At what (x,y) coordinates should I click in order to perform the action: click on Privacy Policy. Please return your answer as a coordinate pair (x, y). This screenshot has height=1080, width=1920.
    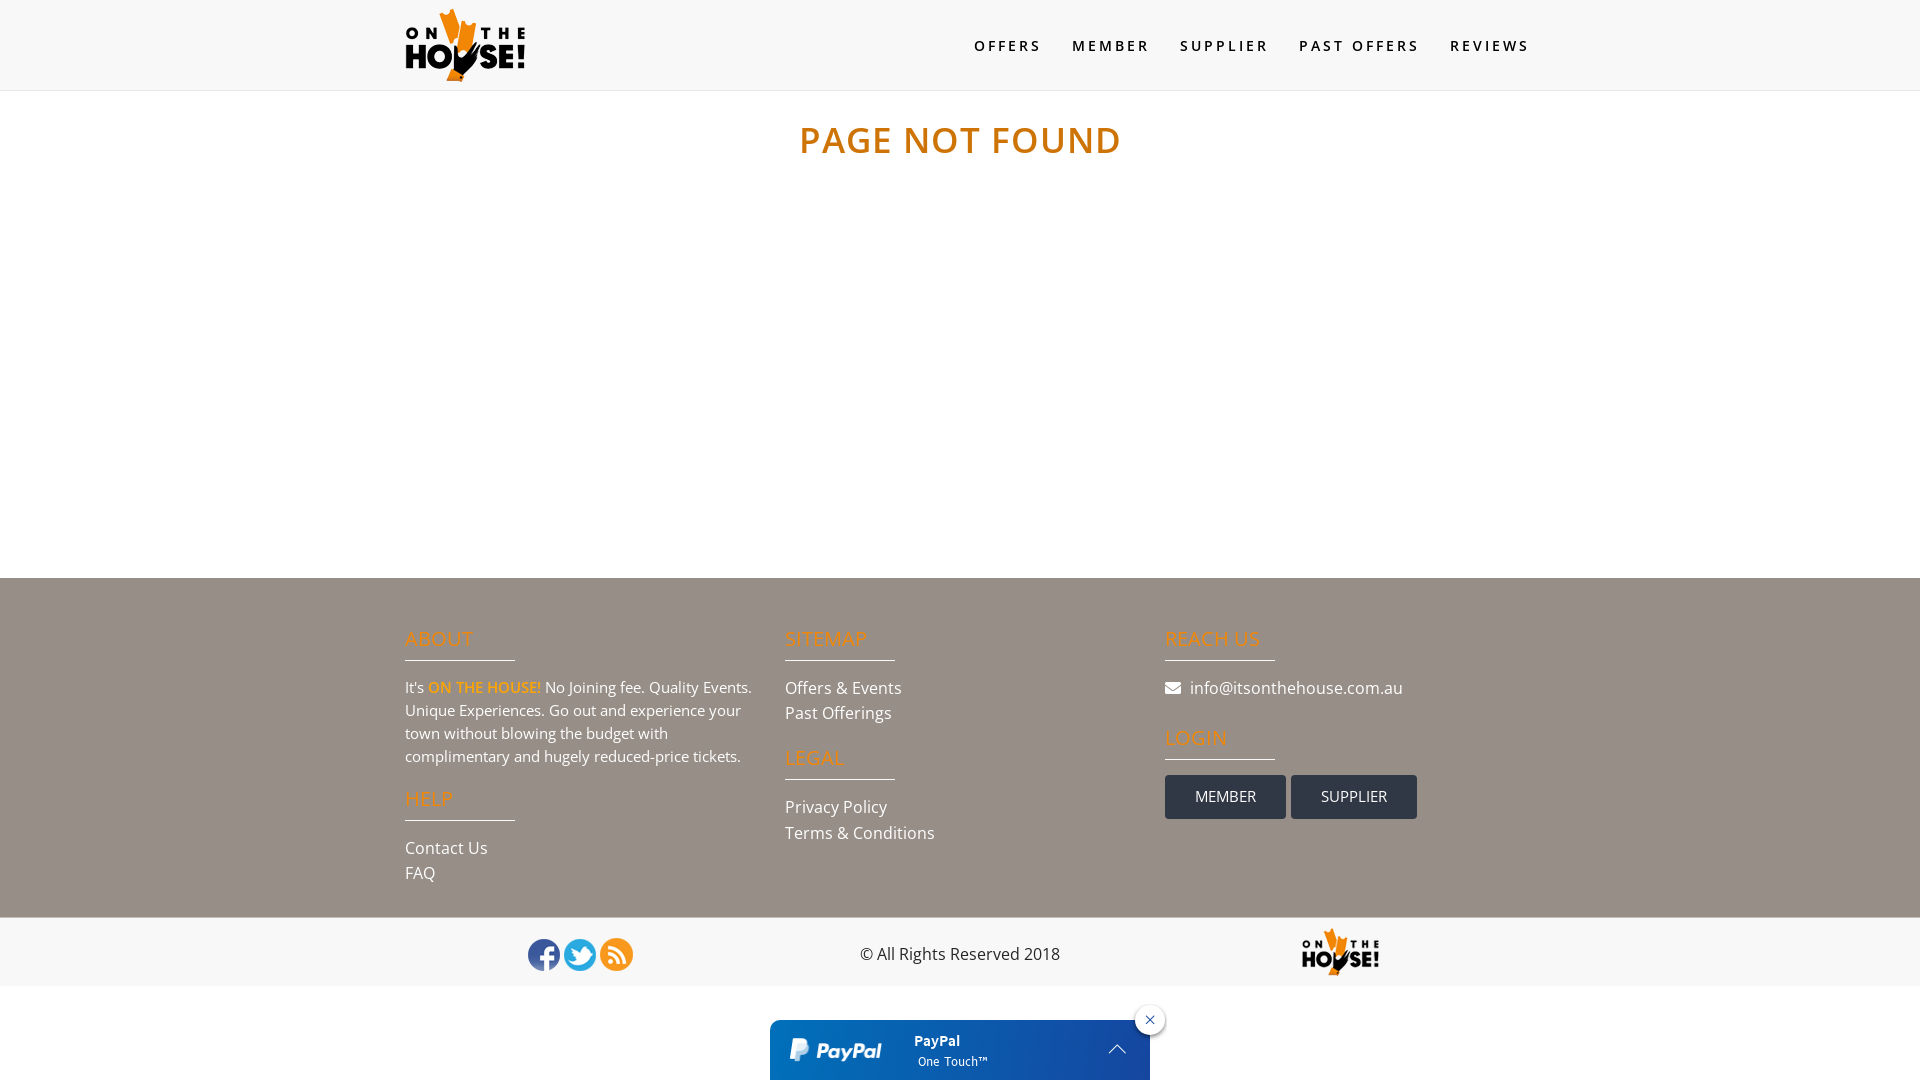
    Looking at the image, I should click on (836, 807).